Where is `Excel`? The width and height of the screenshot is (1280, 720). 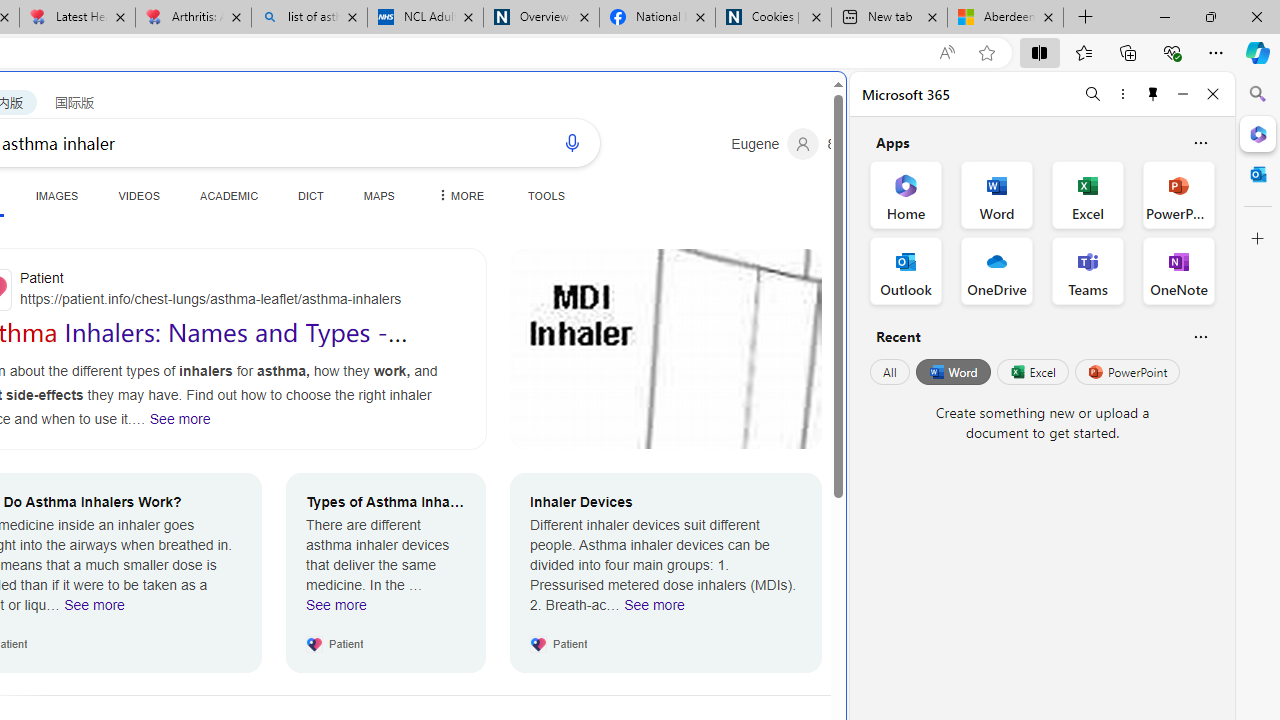 Excel is located at coordinates (1032, 372).